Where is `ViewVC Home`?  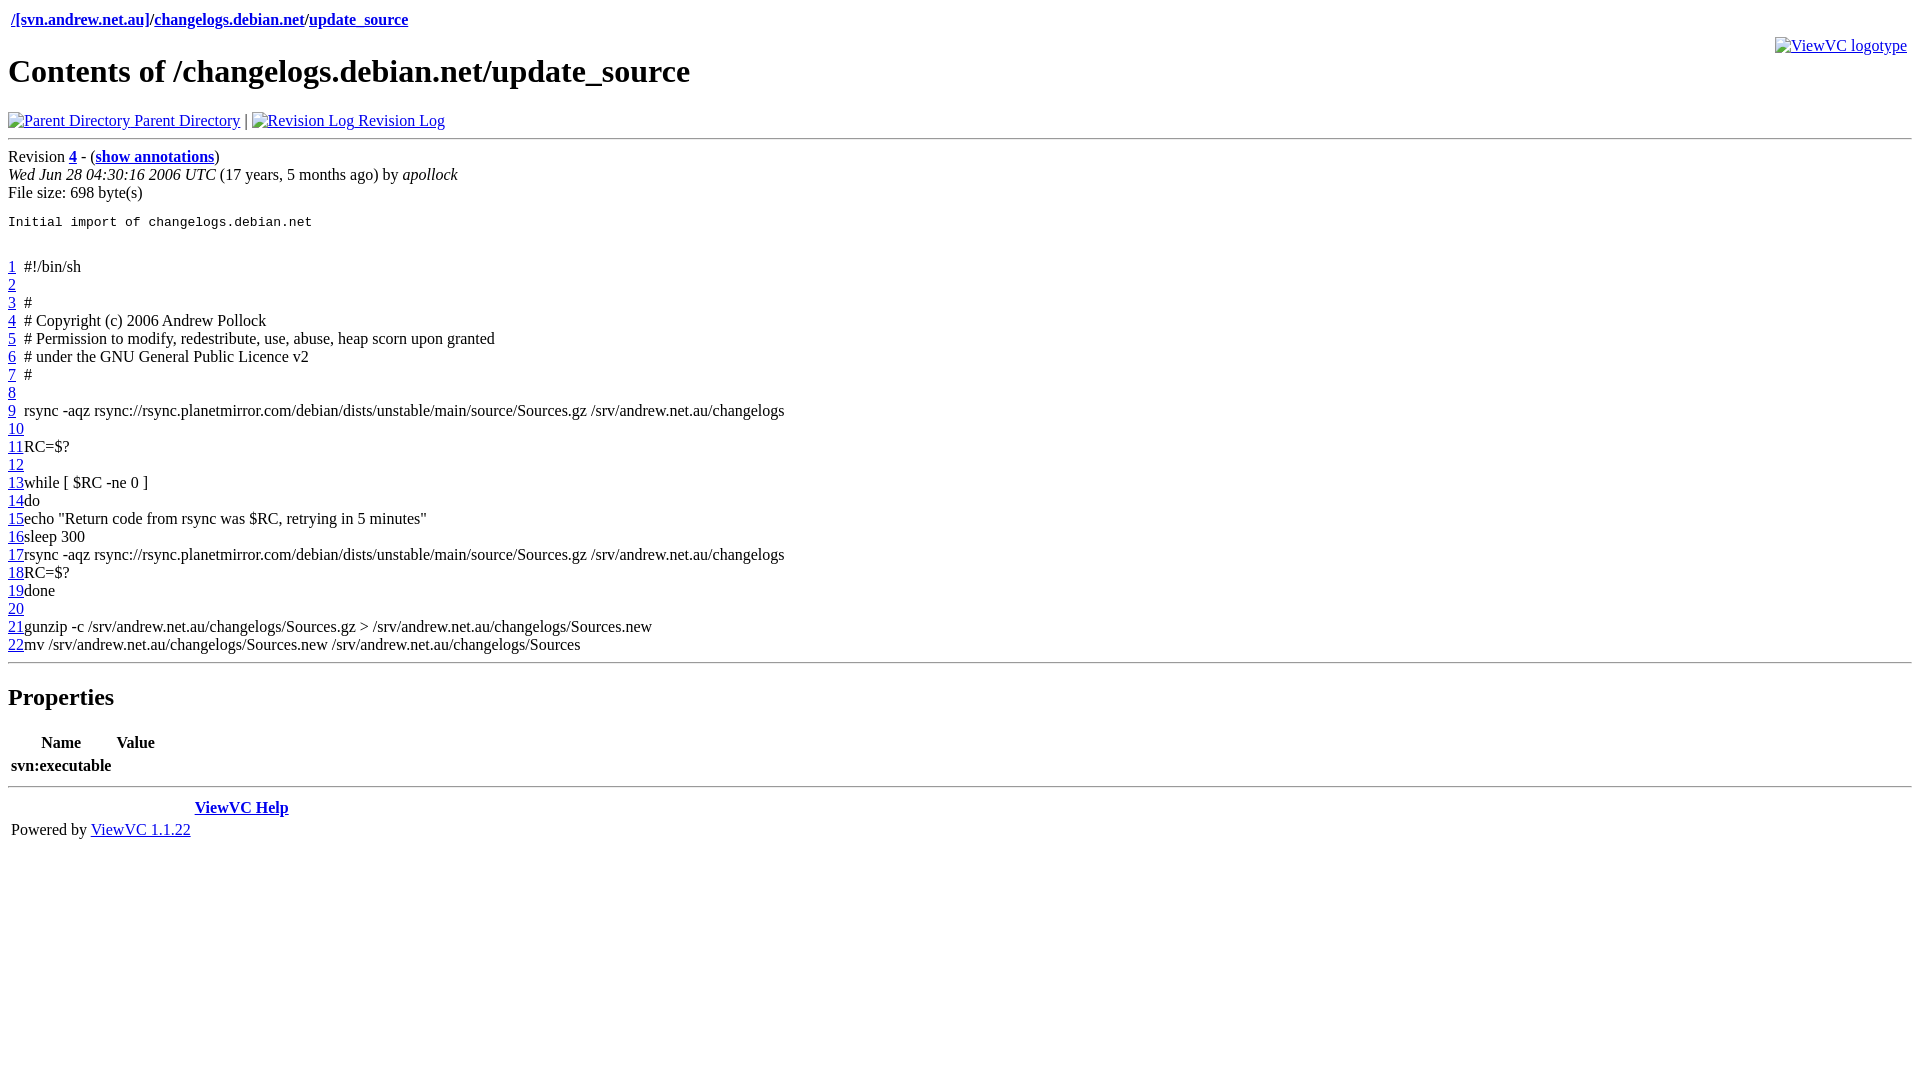
ViewVC Home is located at coordinates (1841, 46).